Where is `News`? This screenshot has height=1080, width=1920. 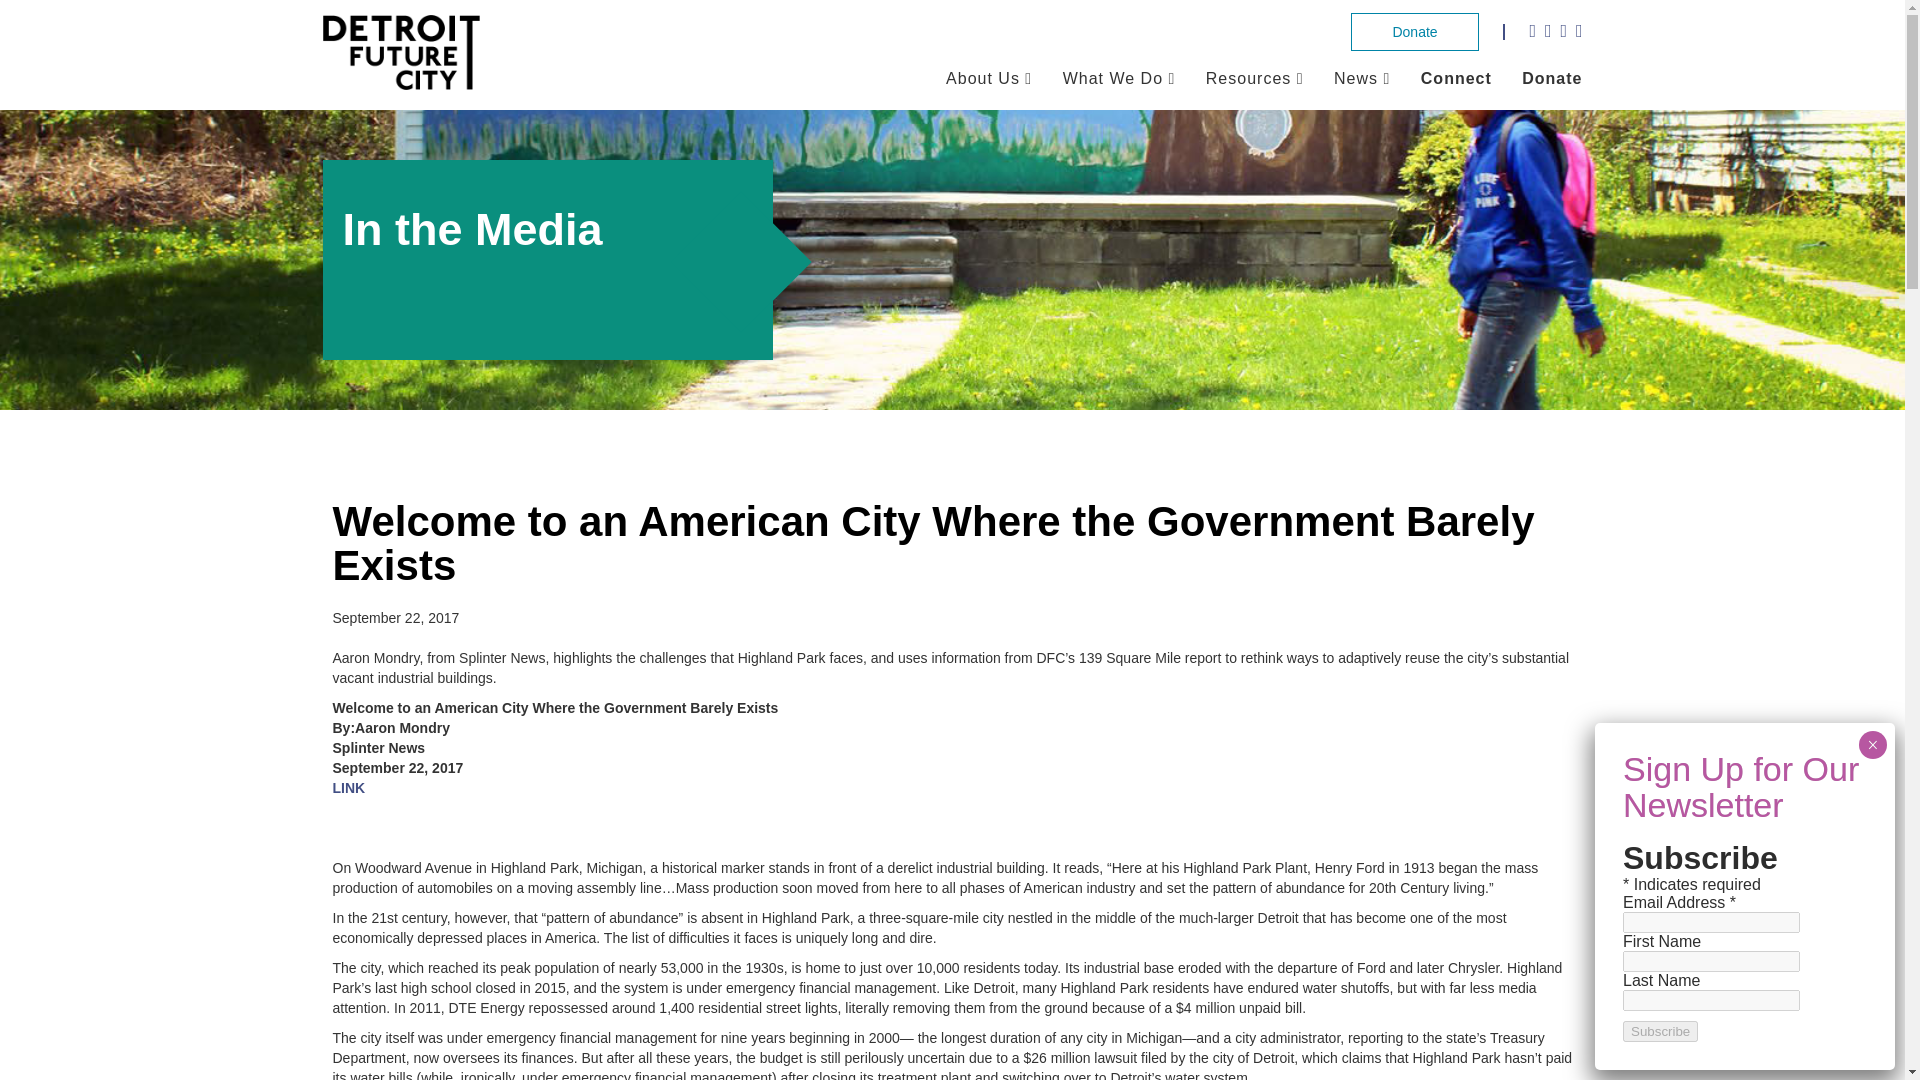
News is located at coordinates (1356, 78).